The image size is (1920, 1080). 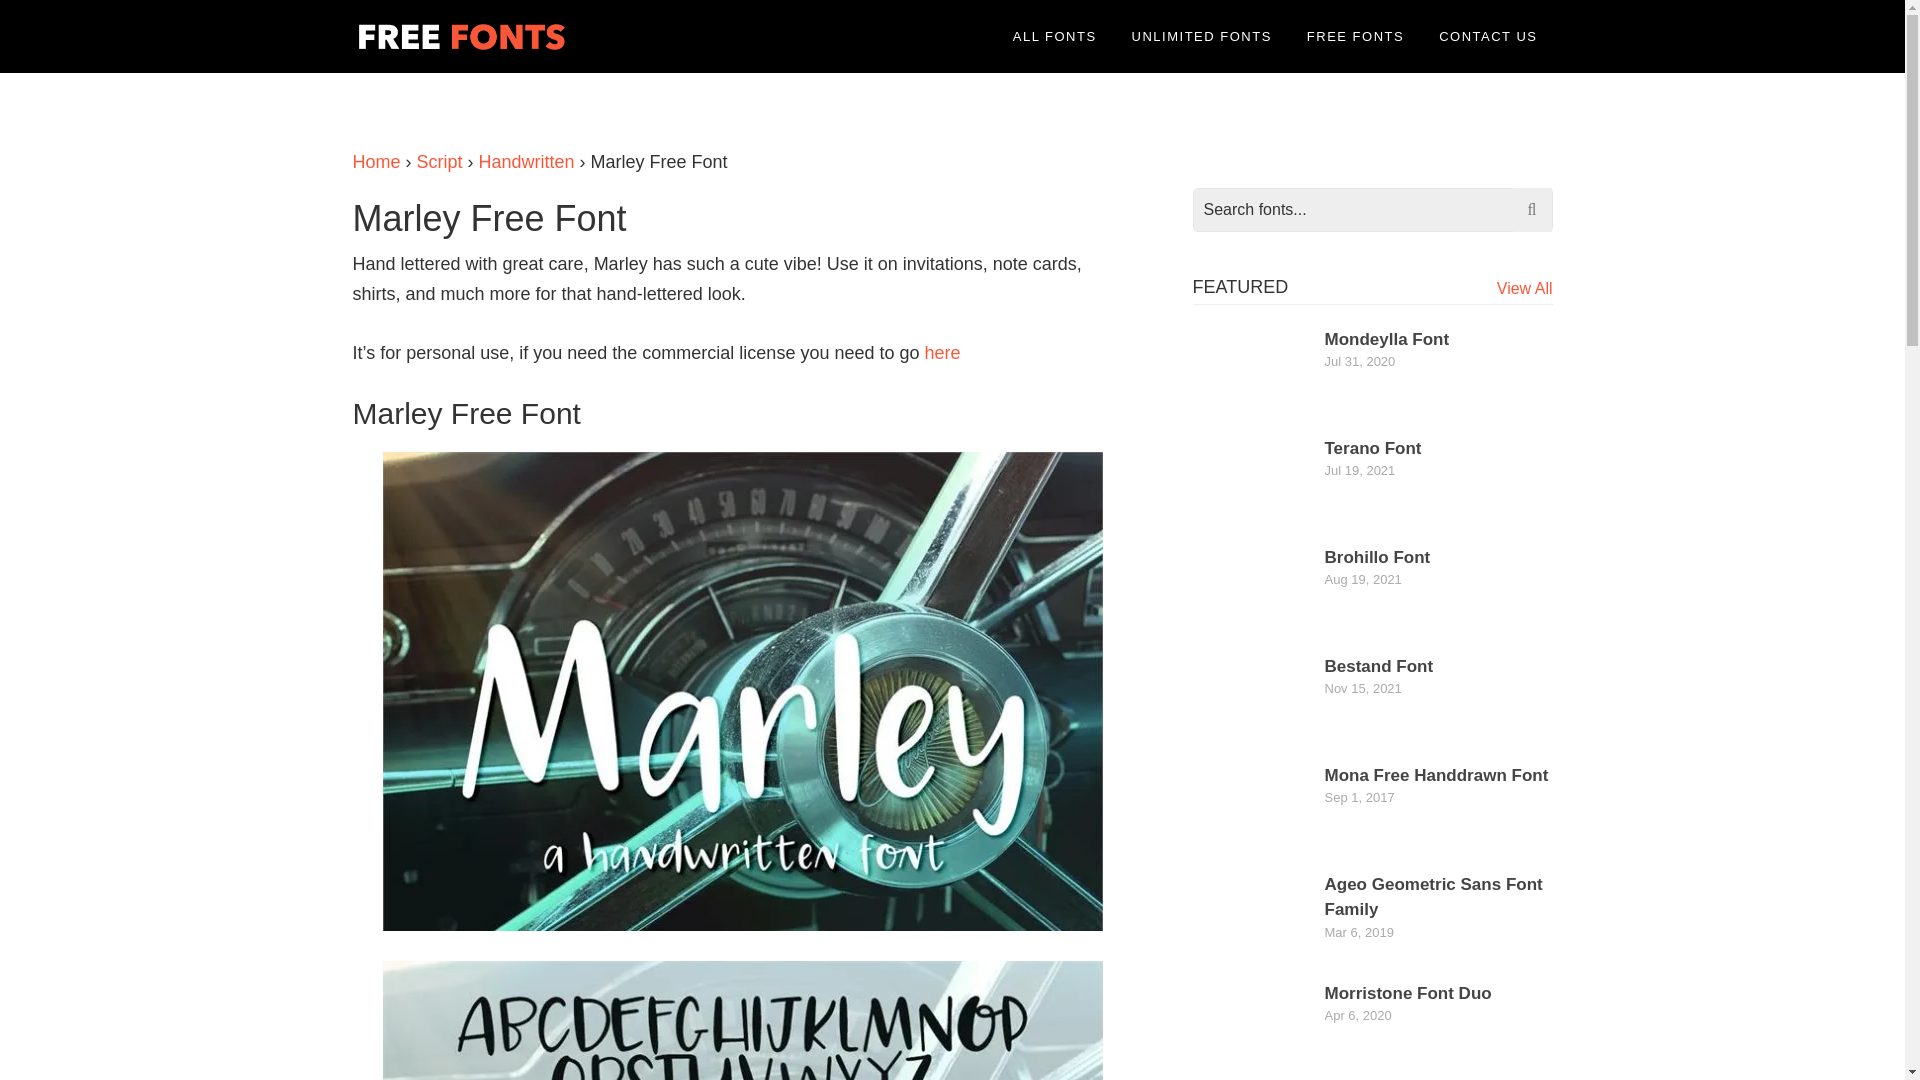 What do you see at coordinates (1386, 339) in the screenshot?
I see `Mondeylla Font` at bounding box center [1386, 339].